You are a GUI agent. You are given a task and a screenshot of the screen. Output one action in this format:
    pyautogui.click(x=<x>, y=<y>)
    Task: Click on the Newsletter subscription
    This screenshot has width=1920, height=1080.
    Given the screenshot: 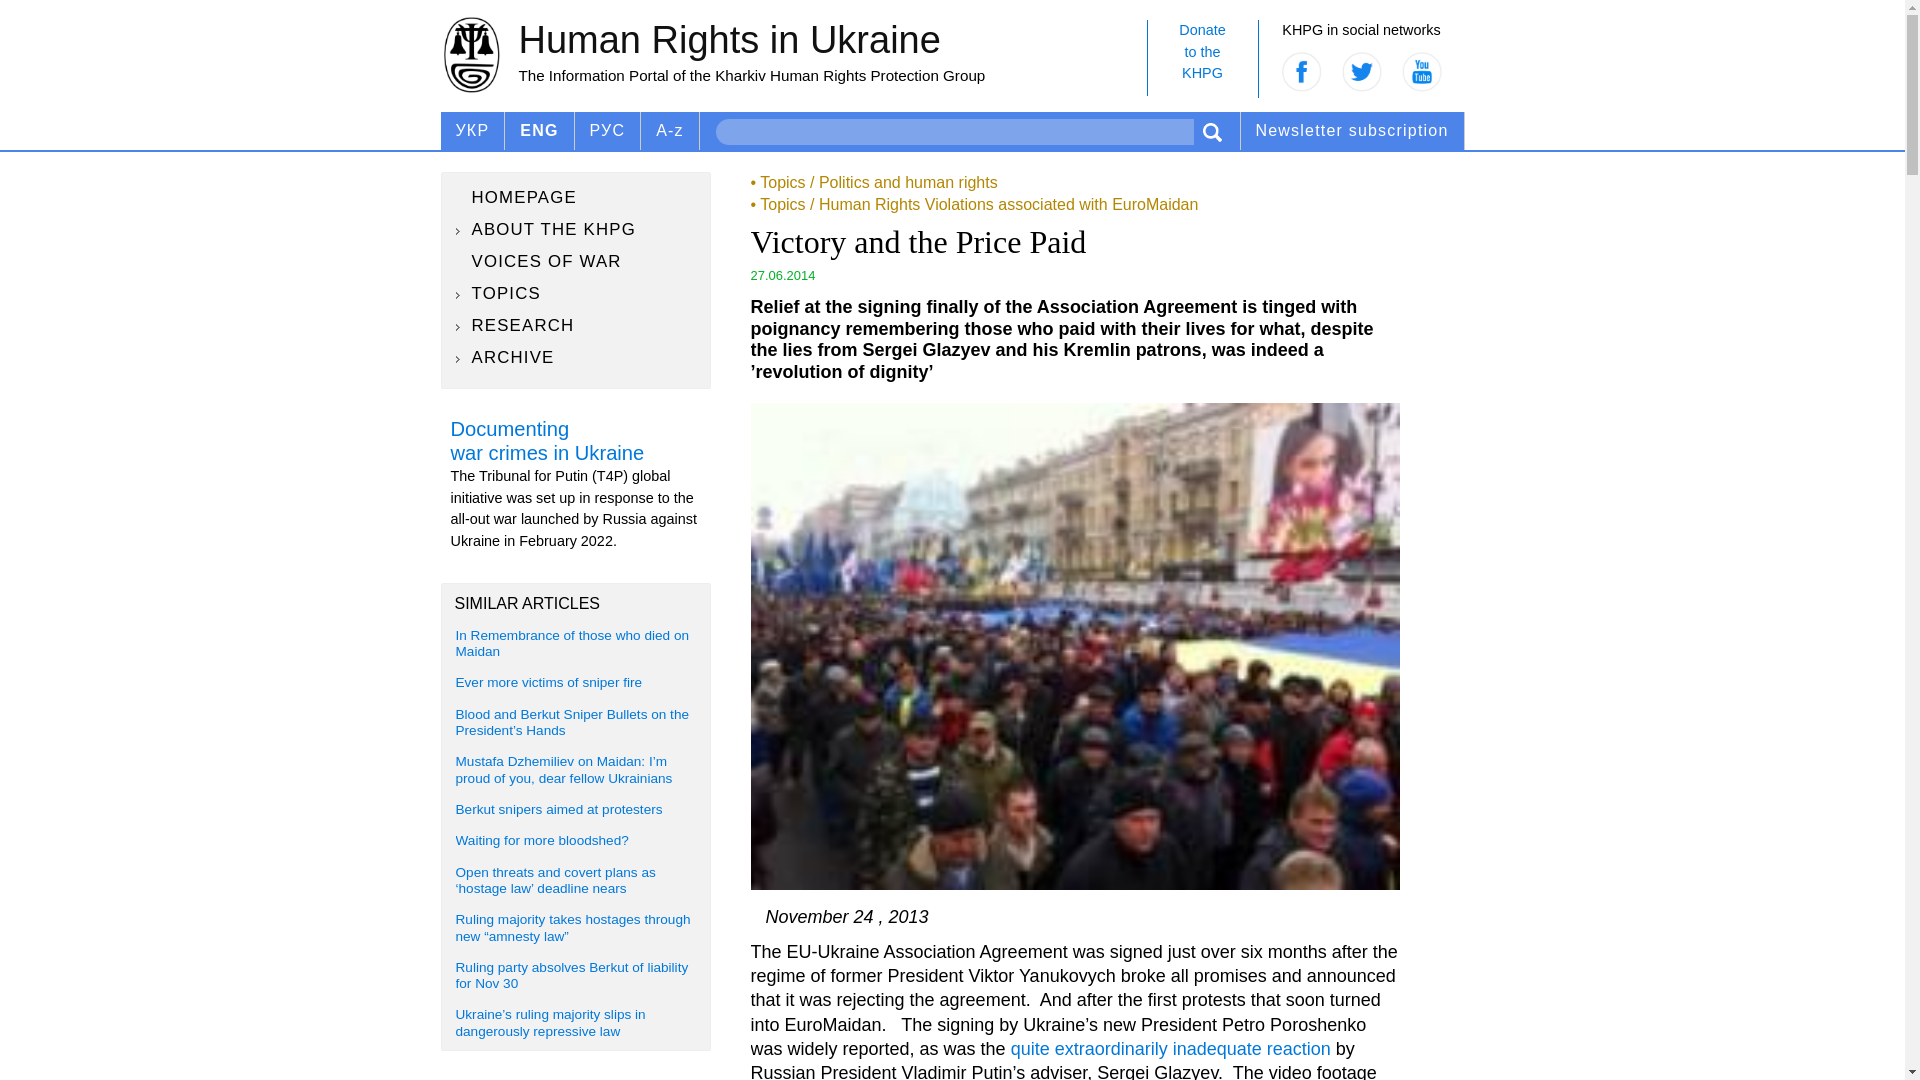 What is the action you would take?
    pyautogui.click(x=1352, y=131)
    